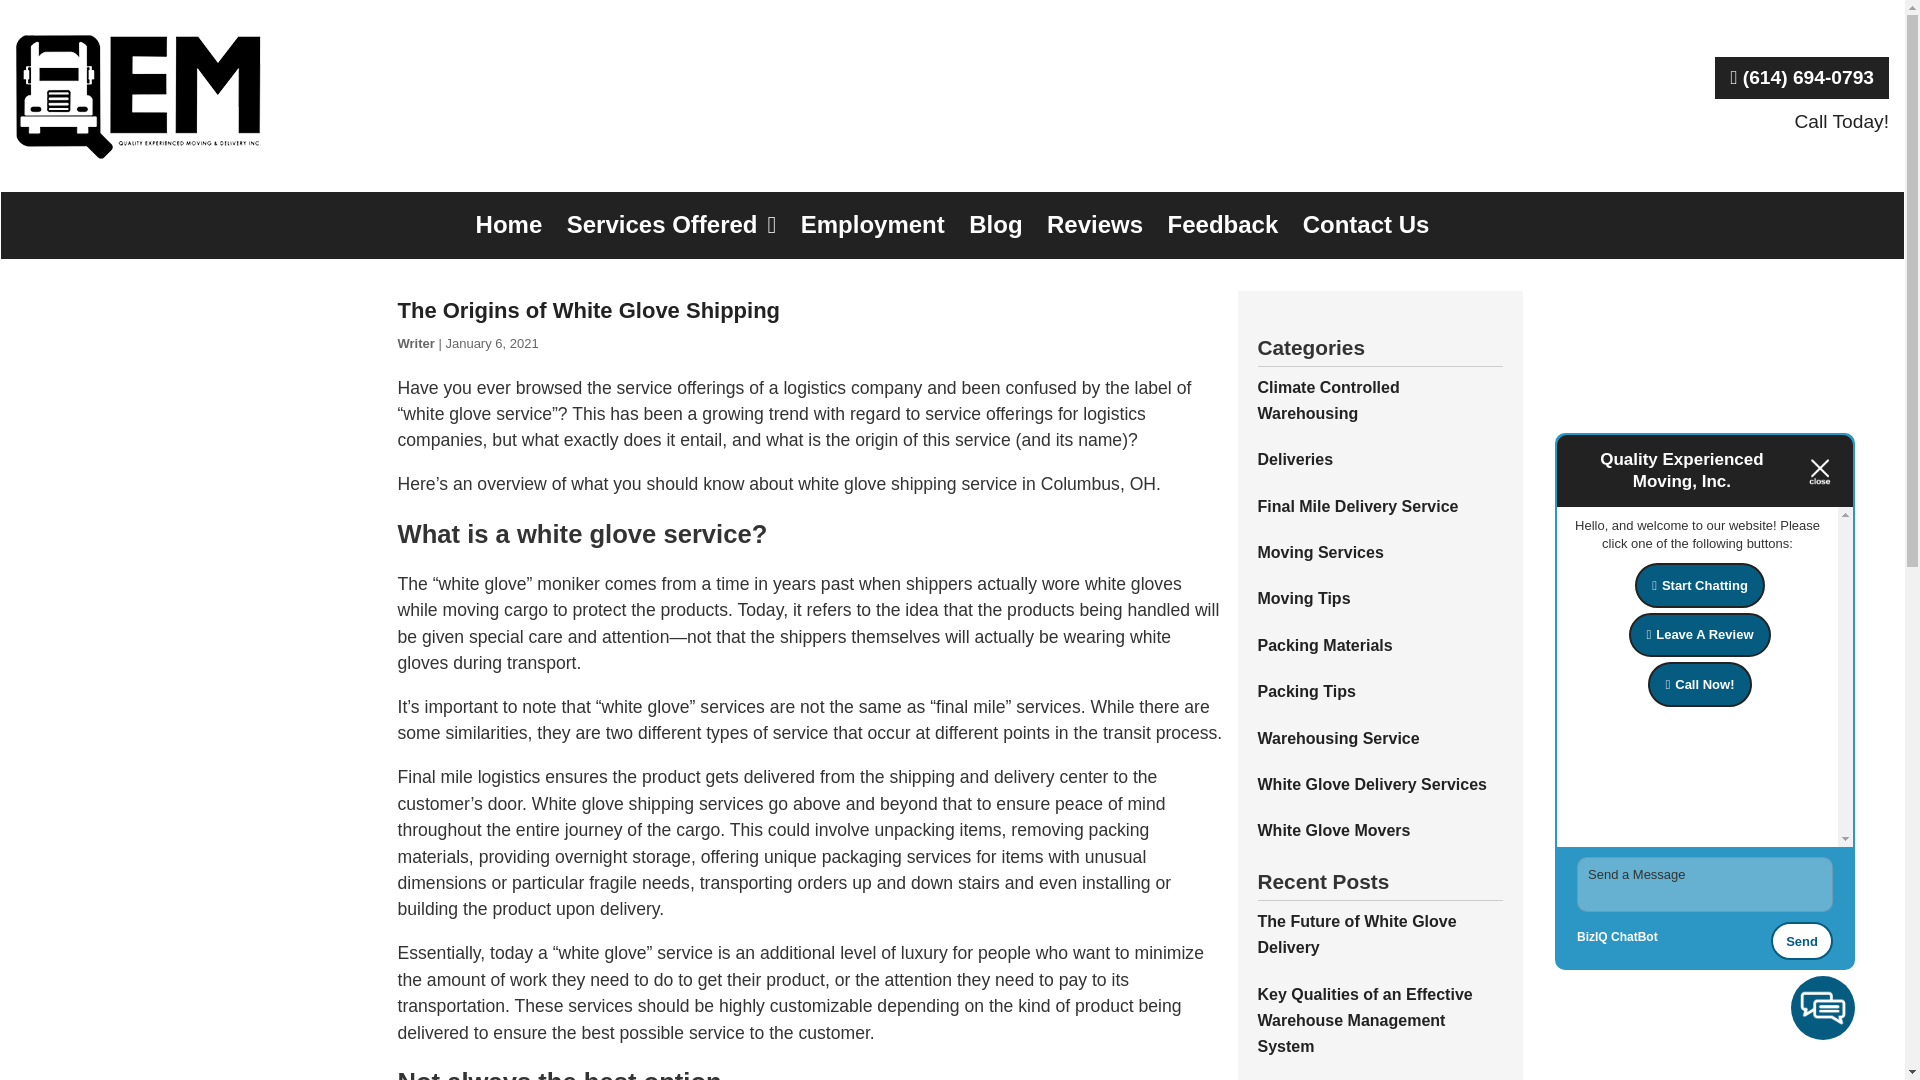 The width and height of the screenshot is (1920, 1080). Describe the element at coordinates (1338, 738) in the screenshot. I see `Warehousing Service` at that location.